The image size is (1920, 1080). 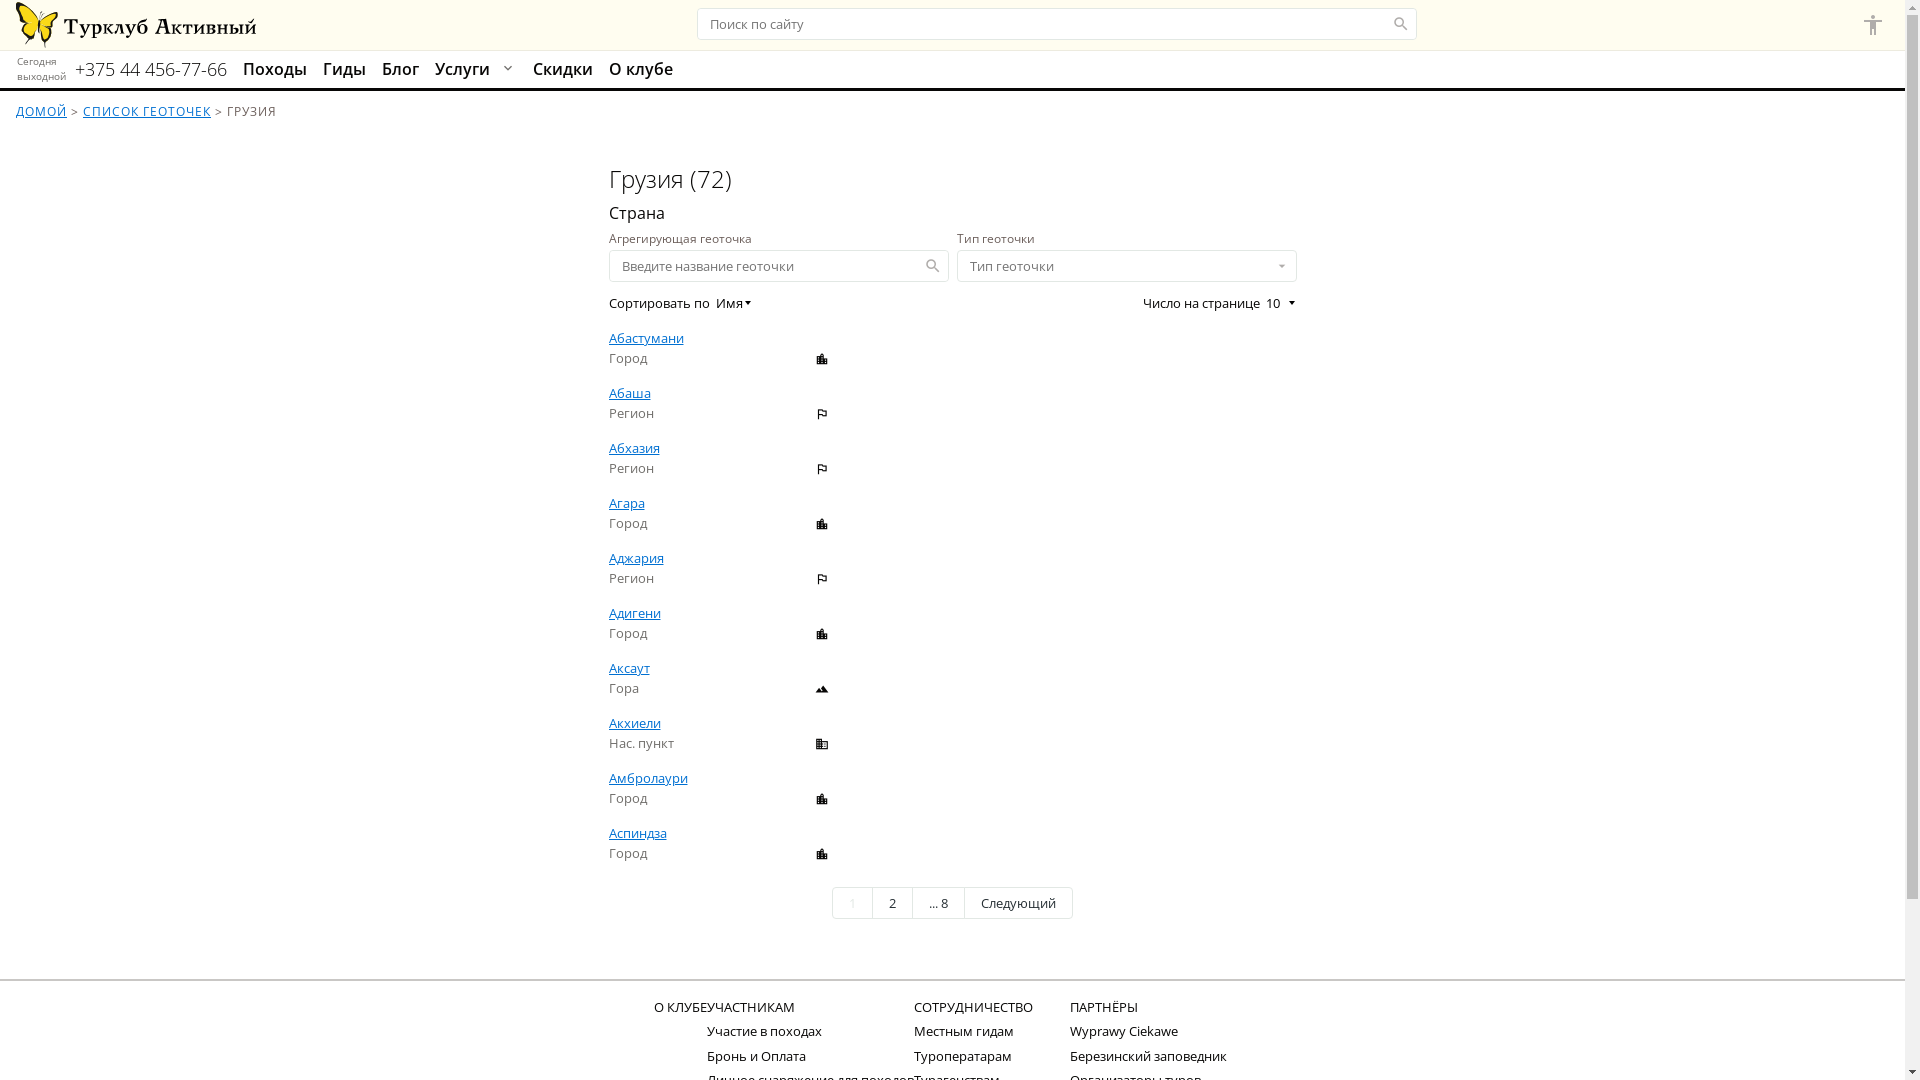 I want to click on 2, so click(x=892, y=903).